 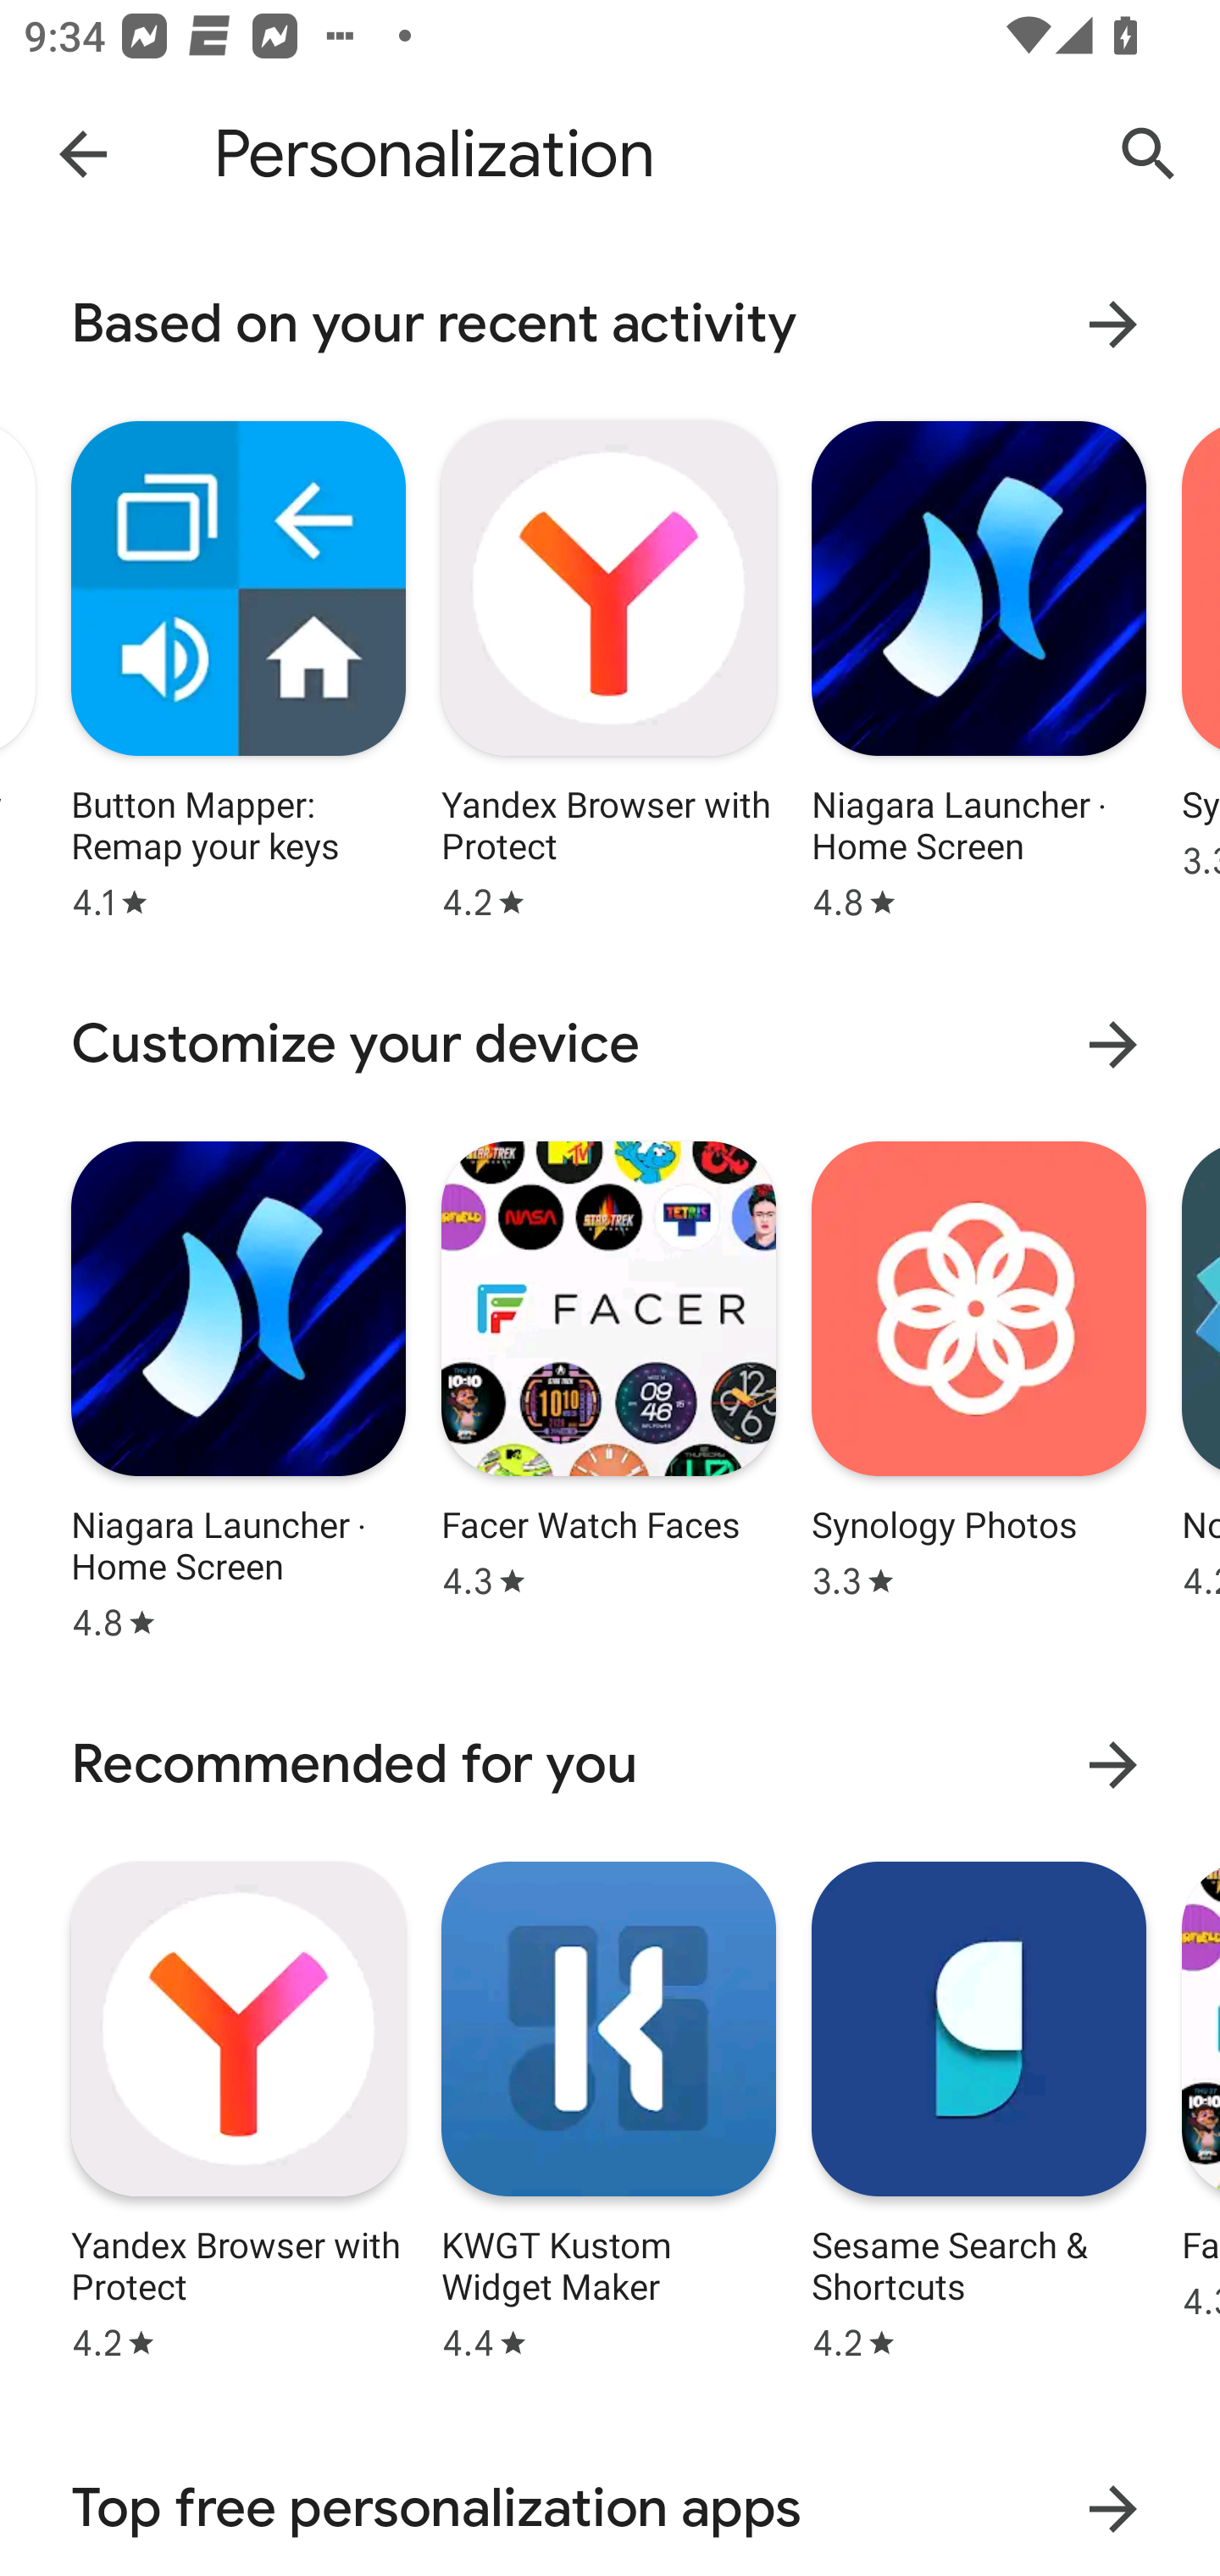 What do you see at coordinates (608, 2107) in the screenshot?
I see `App: KWGT Kustom Widget Maker
Star rating: 4.4


` at bounding box center [608, 2107].